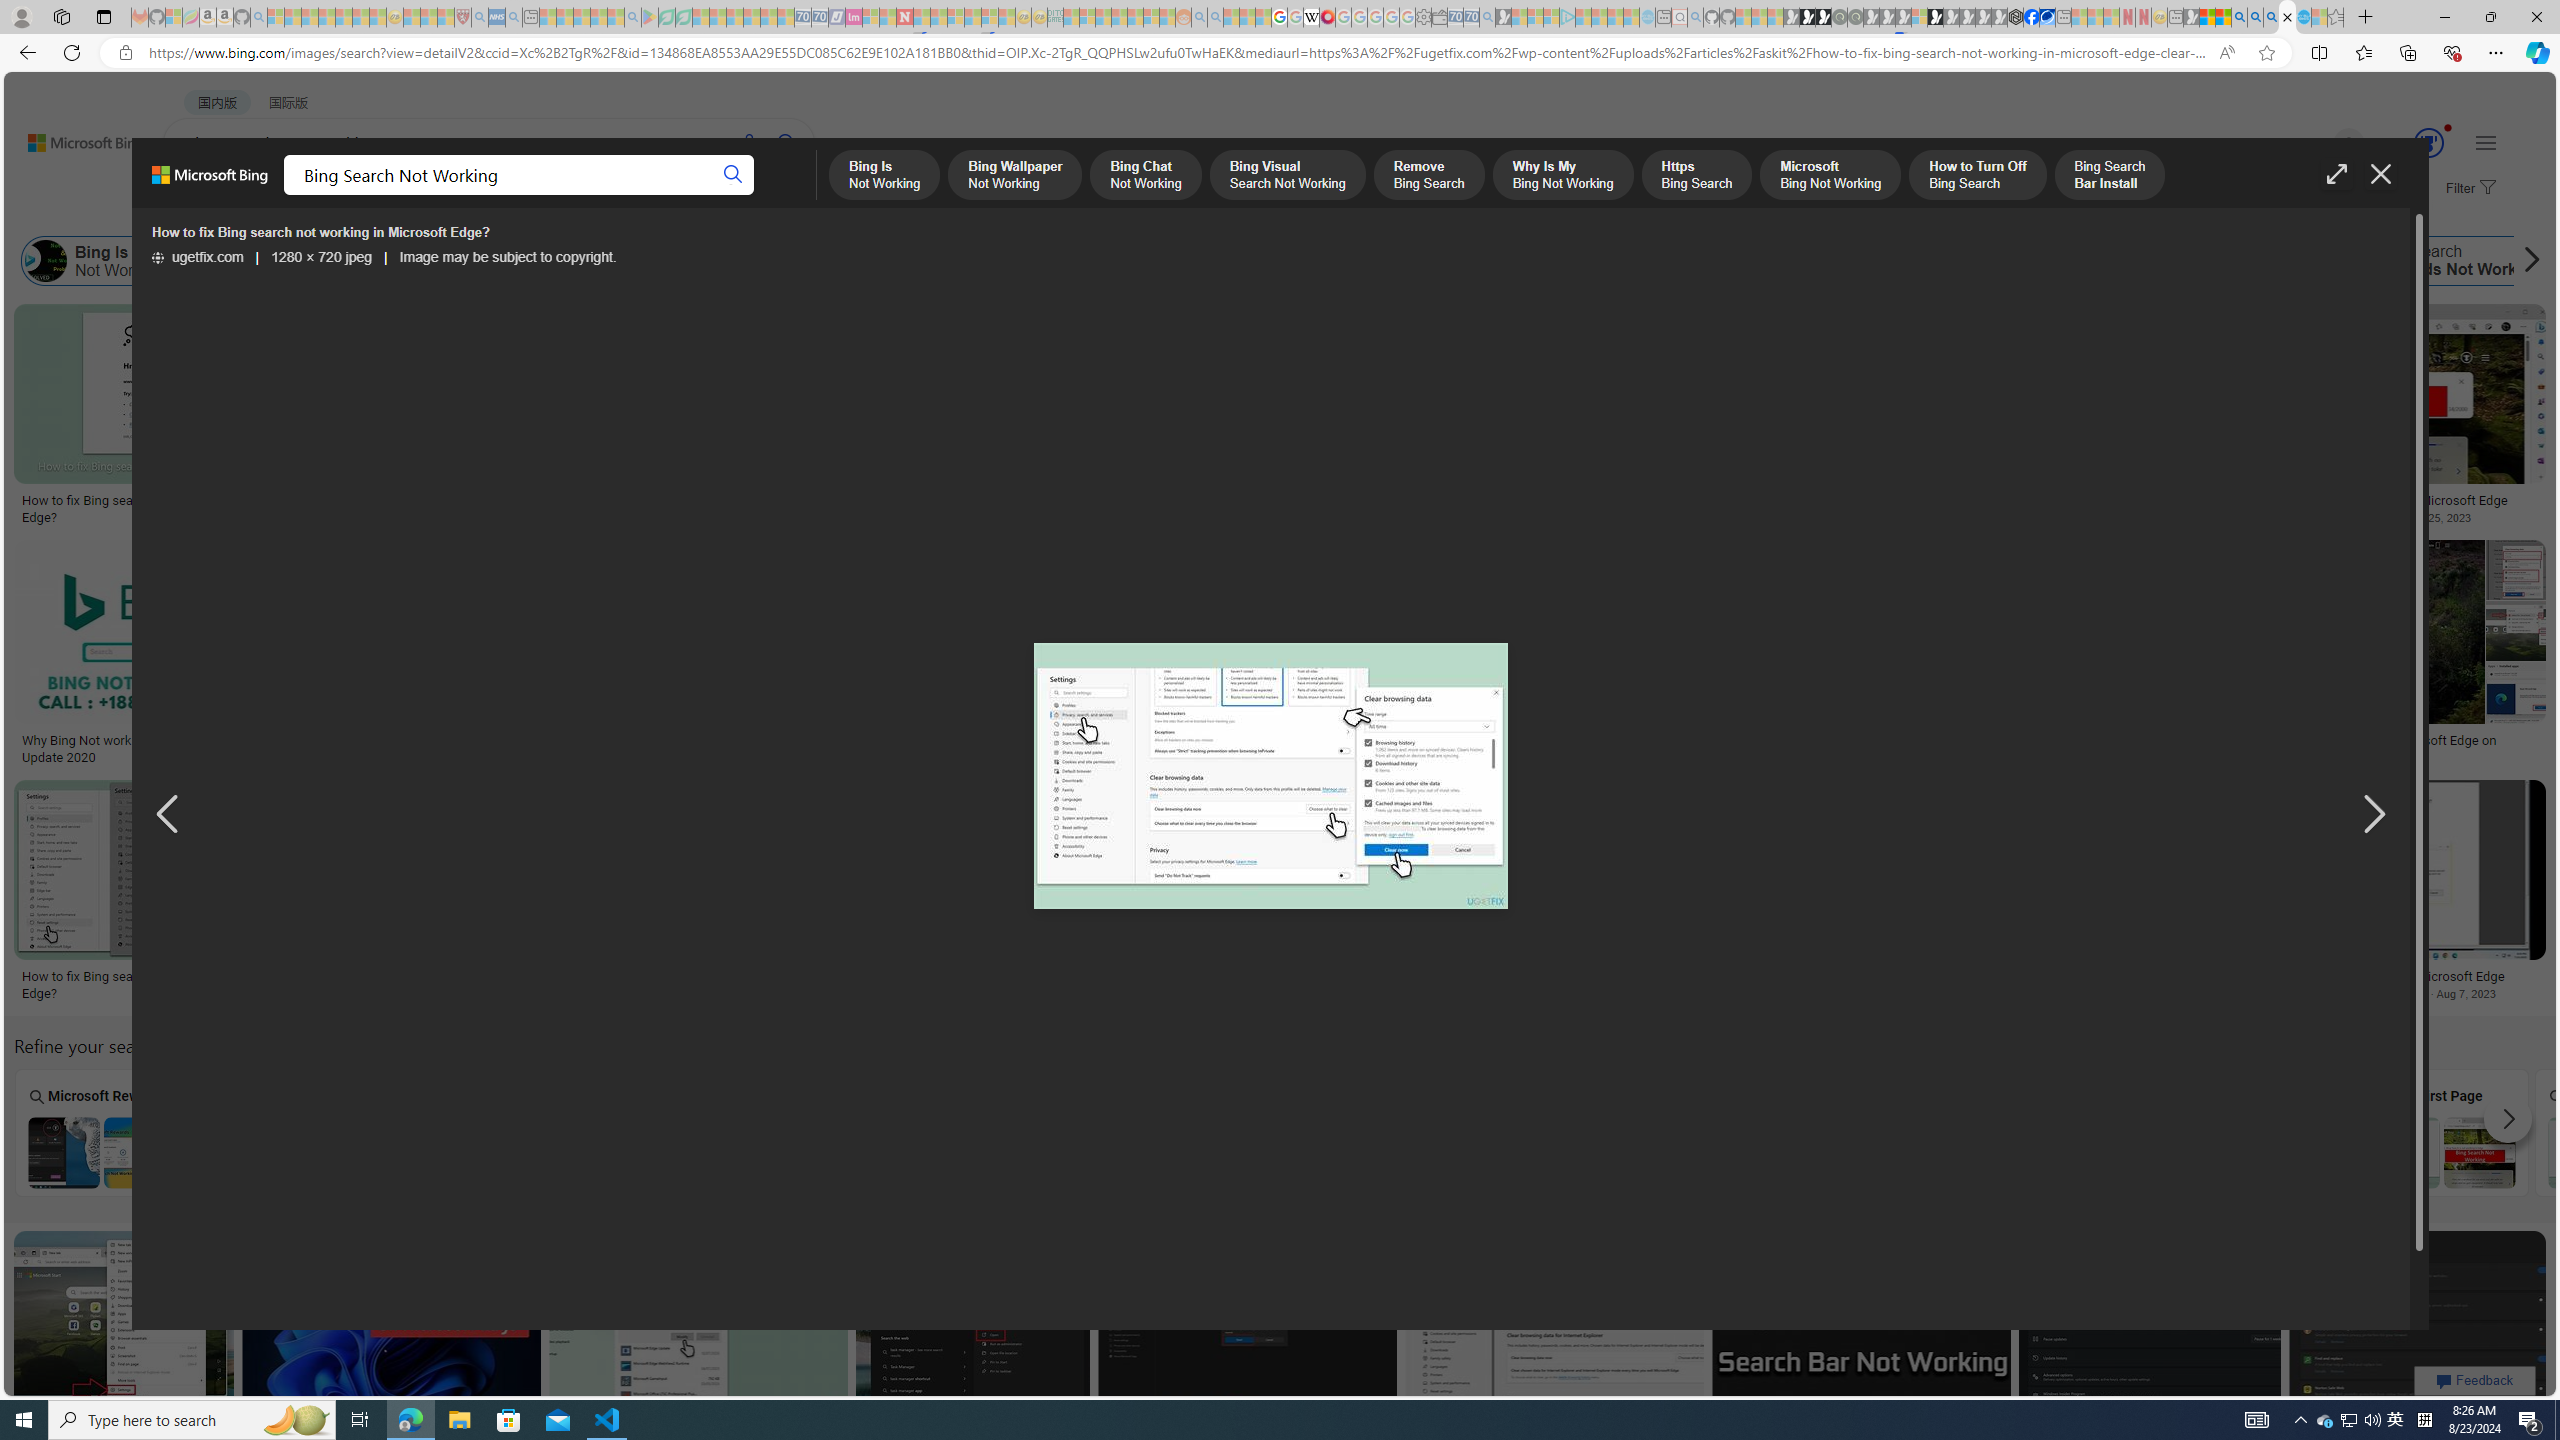  What do you see at coordinates (1620, 261) in the screenshot?
I see `How to Turn Off Bing Search` at bounding box center [1620, 261].